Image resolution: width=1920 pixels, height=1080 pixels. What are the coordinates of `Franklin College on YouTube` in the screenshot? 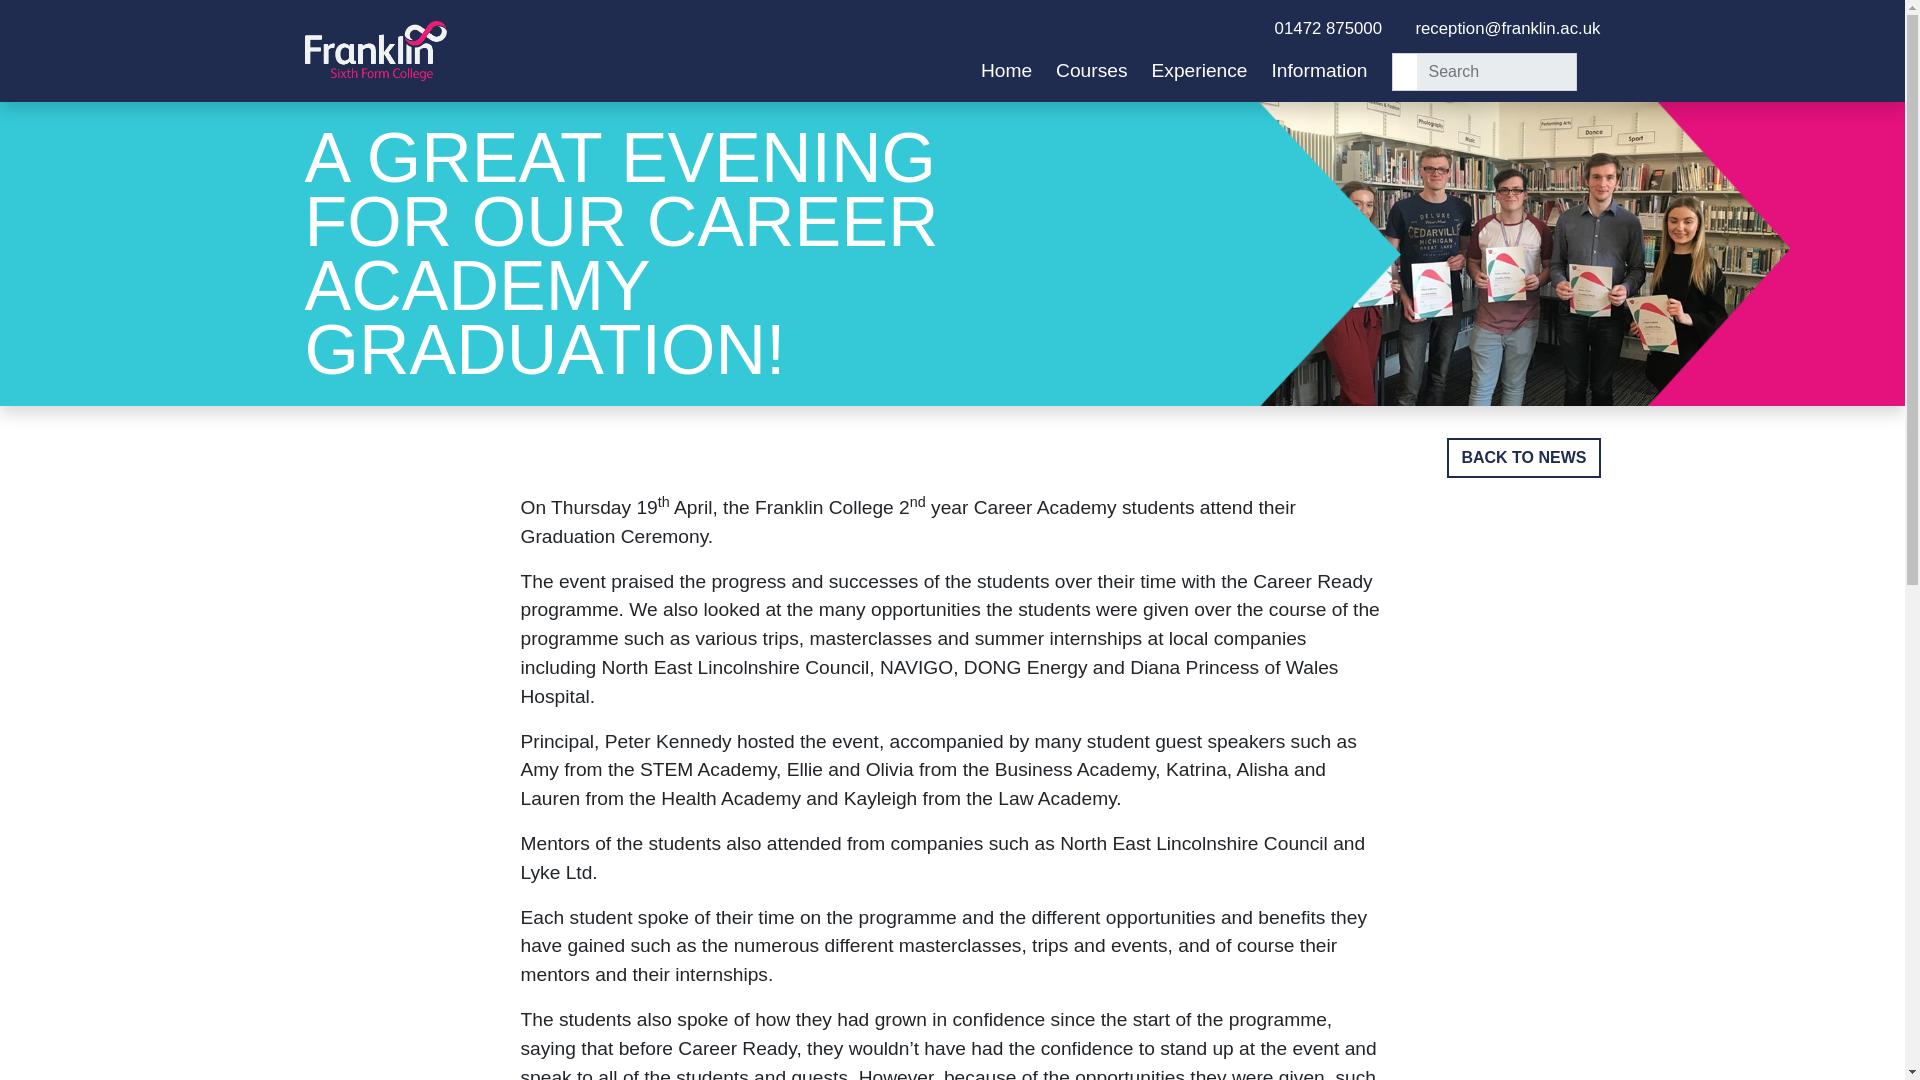 It's located at (1254, 28).